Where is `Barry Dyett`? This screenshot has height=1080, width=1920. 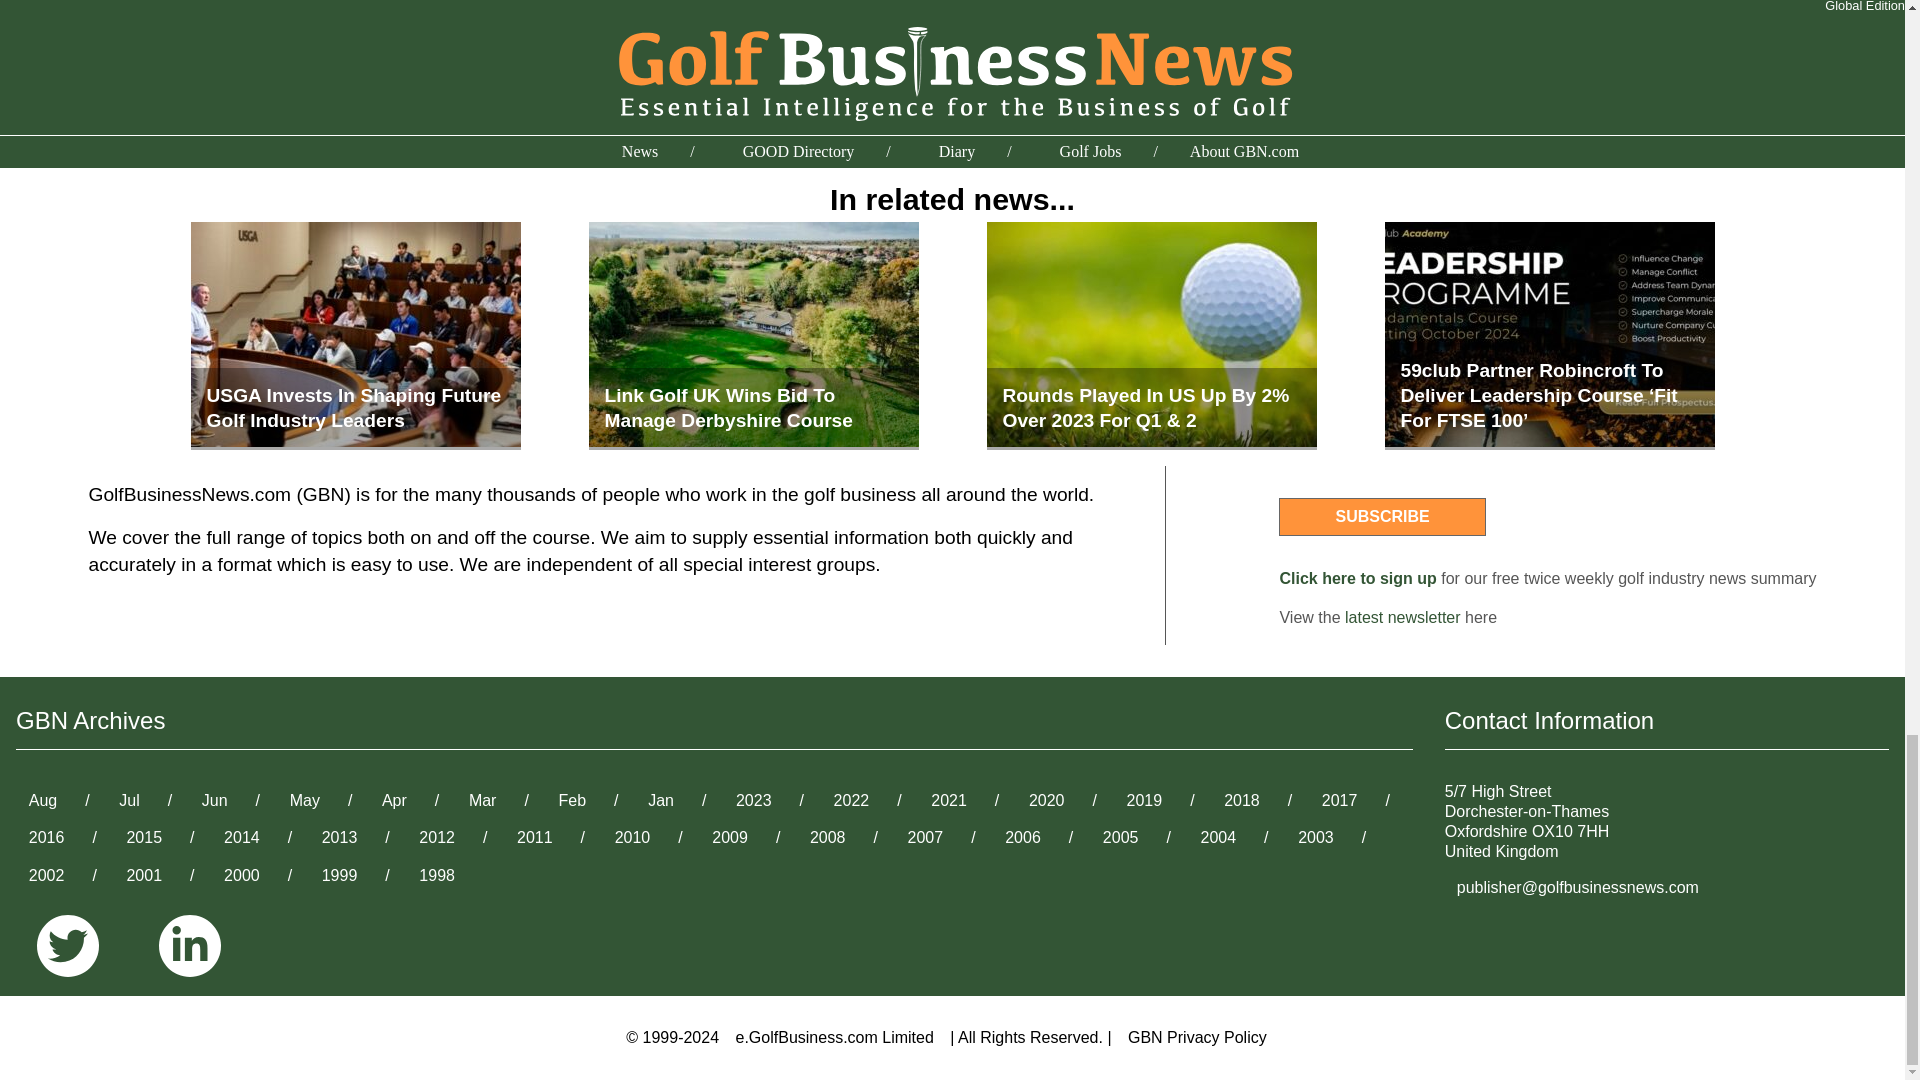 Barry Dyett is located at coordinates (399, 118).